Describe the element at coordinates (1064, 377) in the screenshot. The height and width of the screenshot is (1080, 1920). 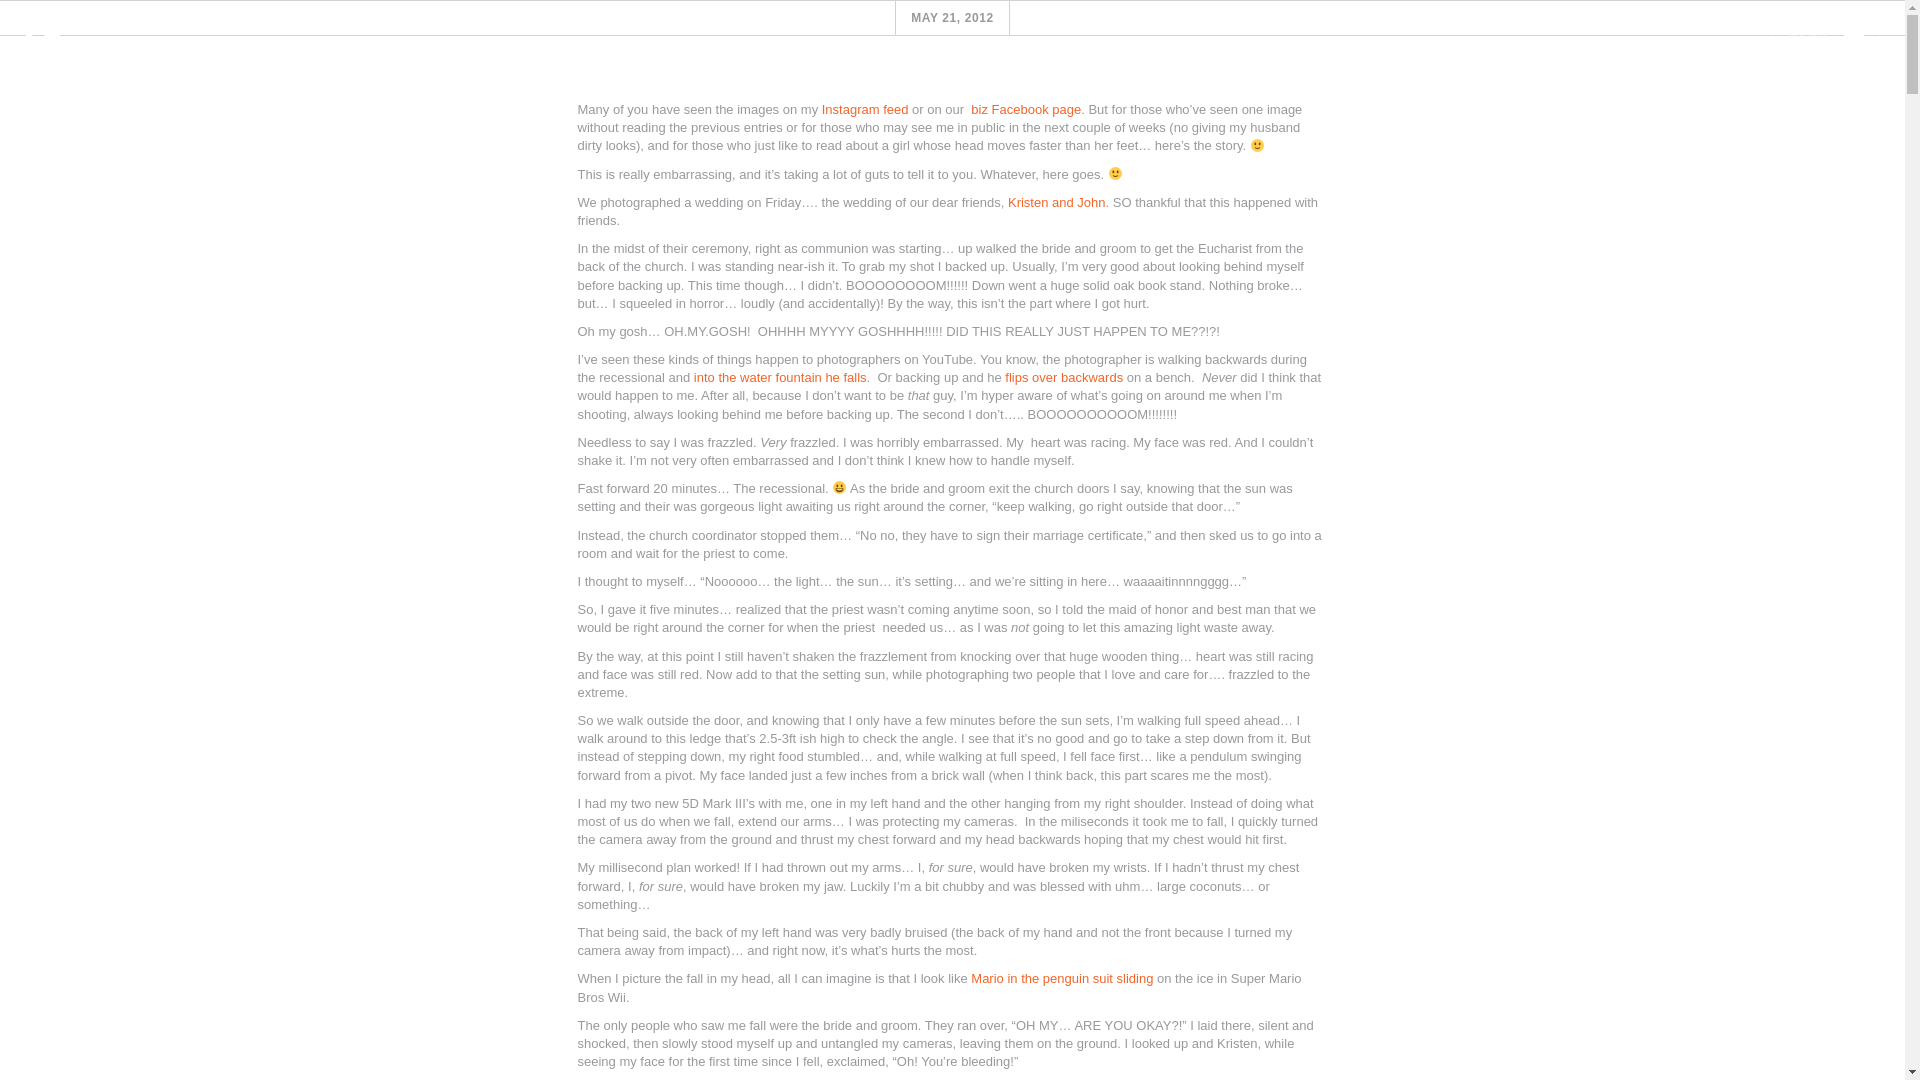
I see `flips over backwards` at that location.